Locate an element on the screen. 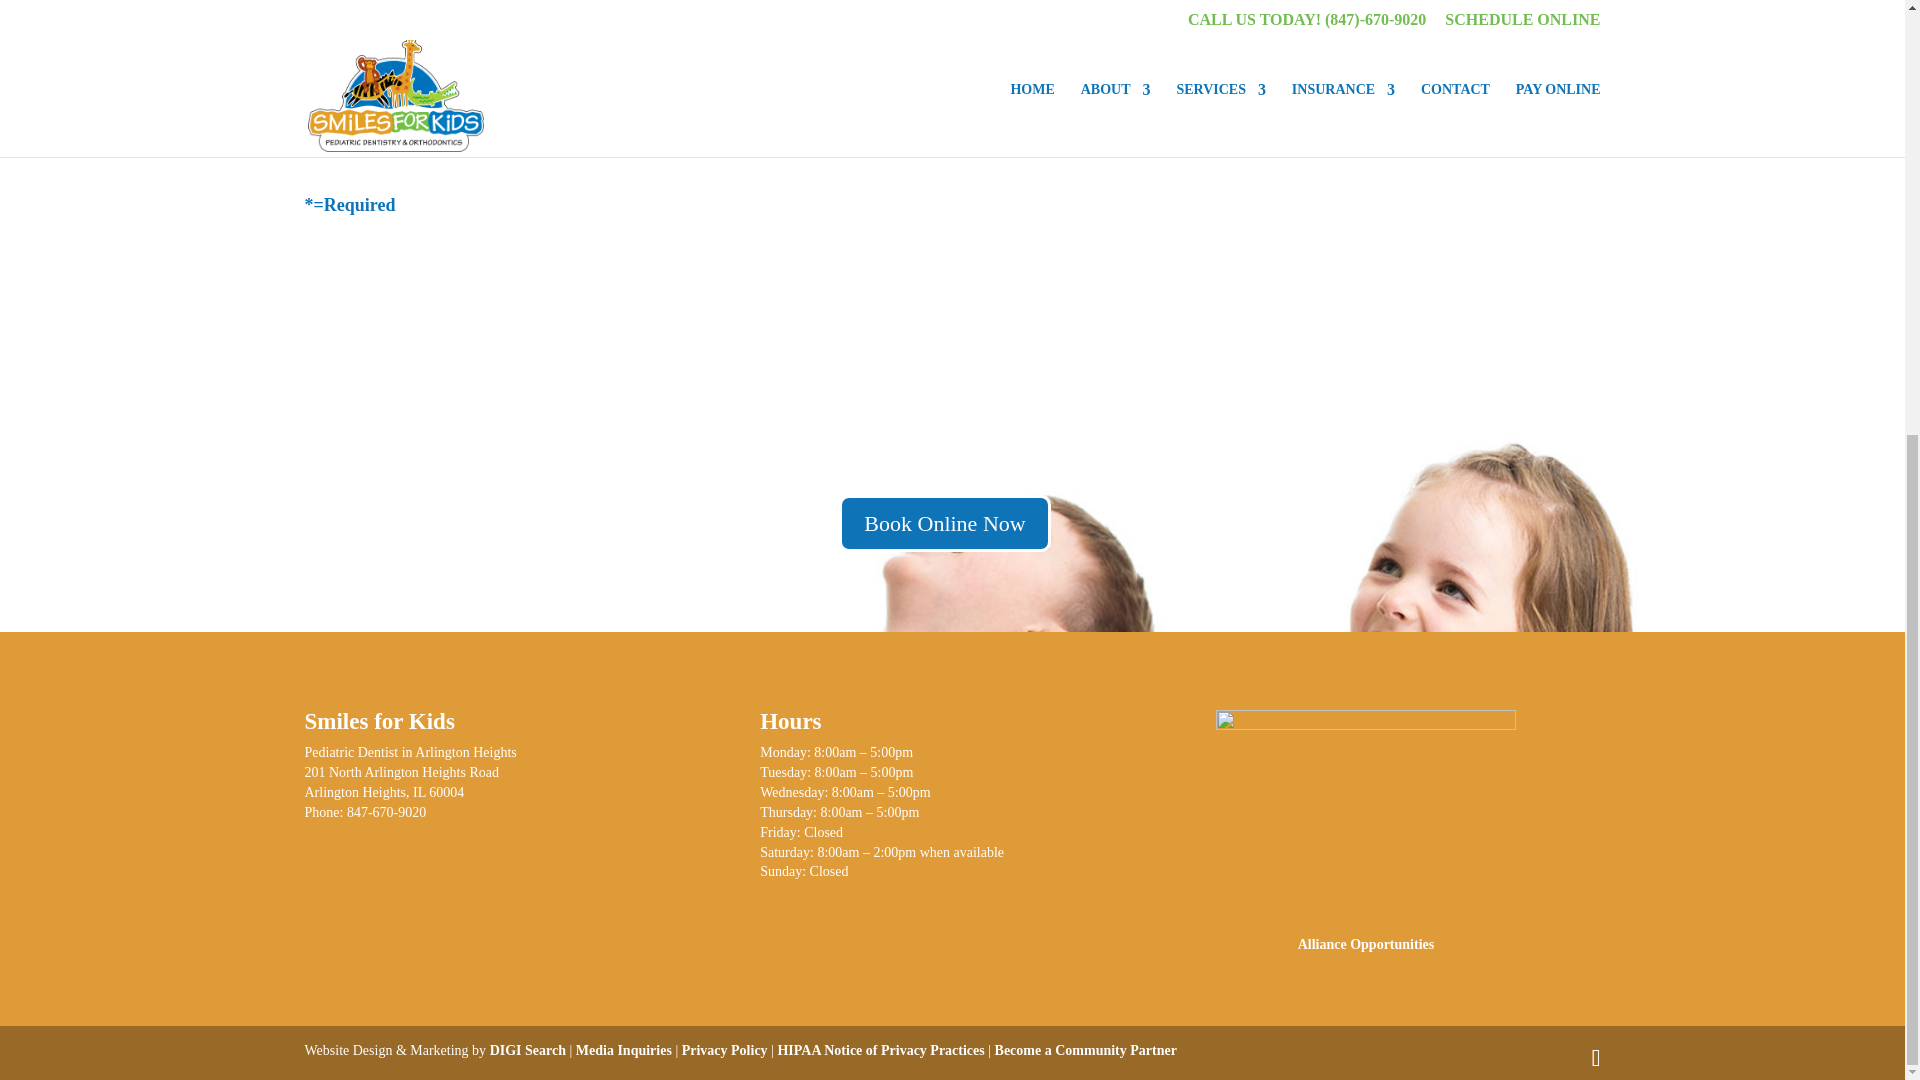  HIPAA Notice of Privacy Practices is located at coordinates (880, 1050).